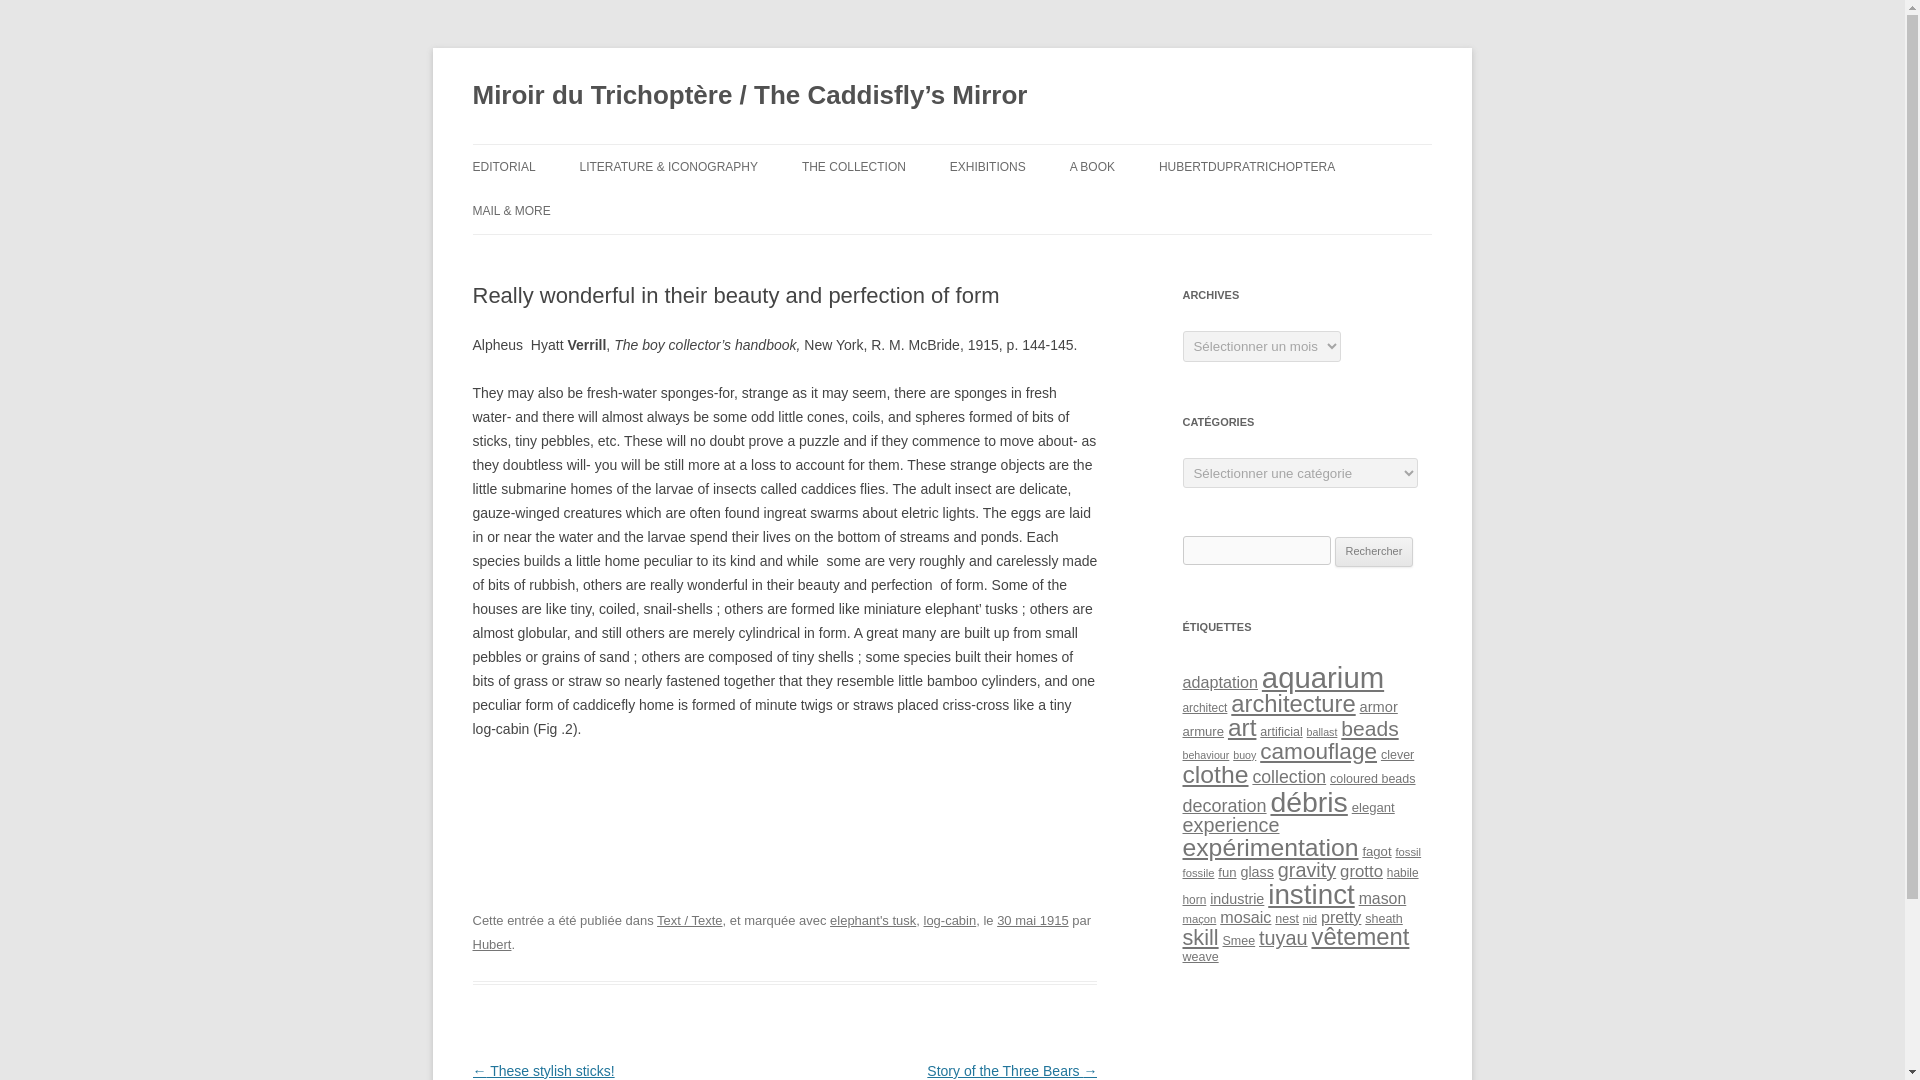 The height and width of the screenshot is (1080, 1920). What do you see at coordinates (1280, 731) in the screenshot?
I see `21 sujets` at bounding box center [1280, 731].